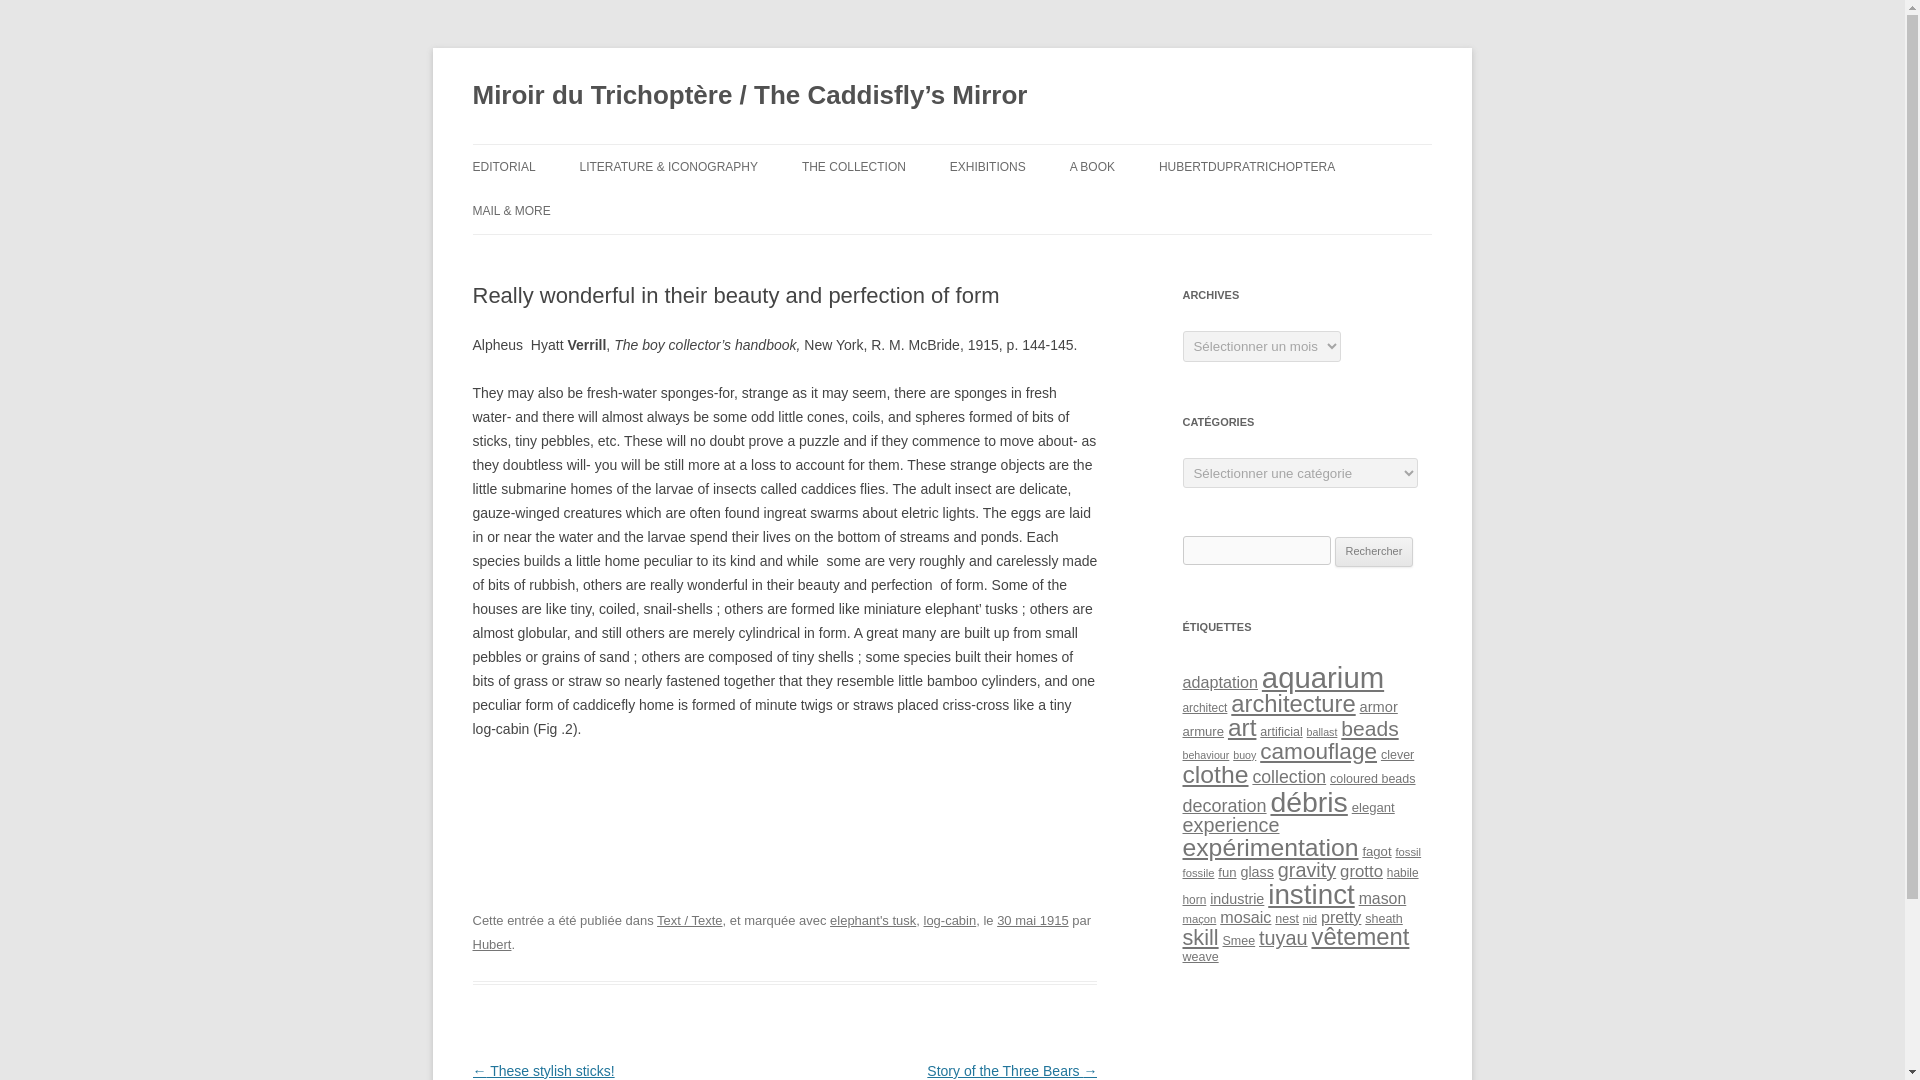 The height and width of the screenshot is (1080, 1920). What do you see at coordinates (1280, 731) in the screenshot?
I see `21 sujets` at bounding box center [1280, 731].